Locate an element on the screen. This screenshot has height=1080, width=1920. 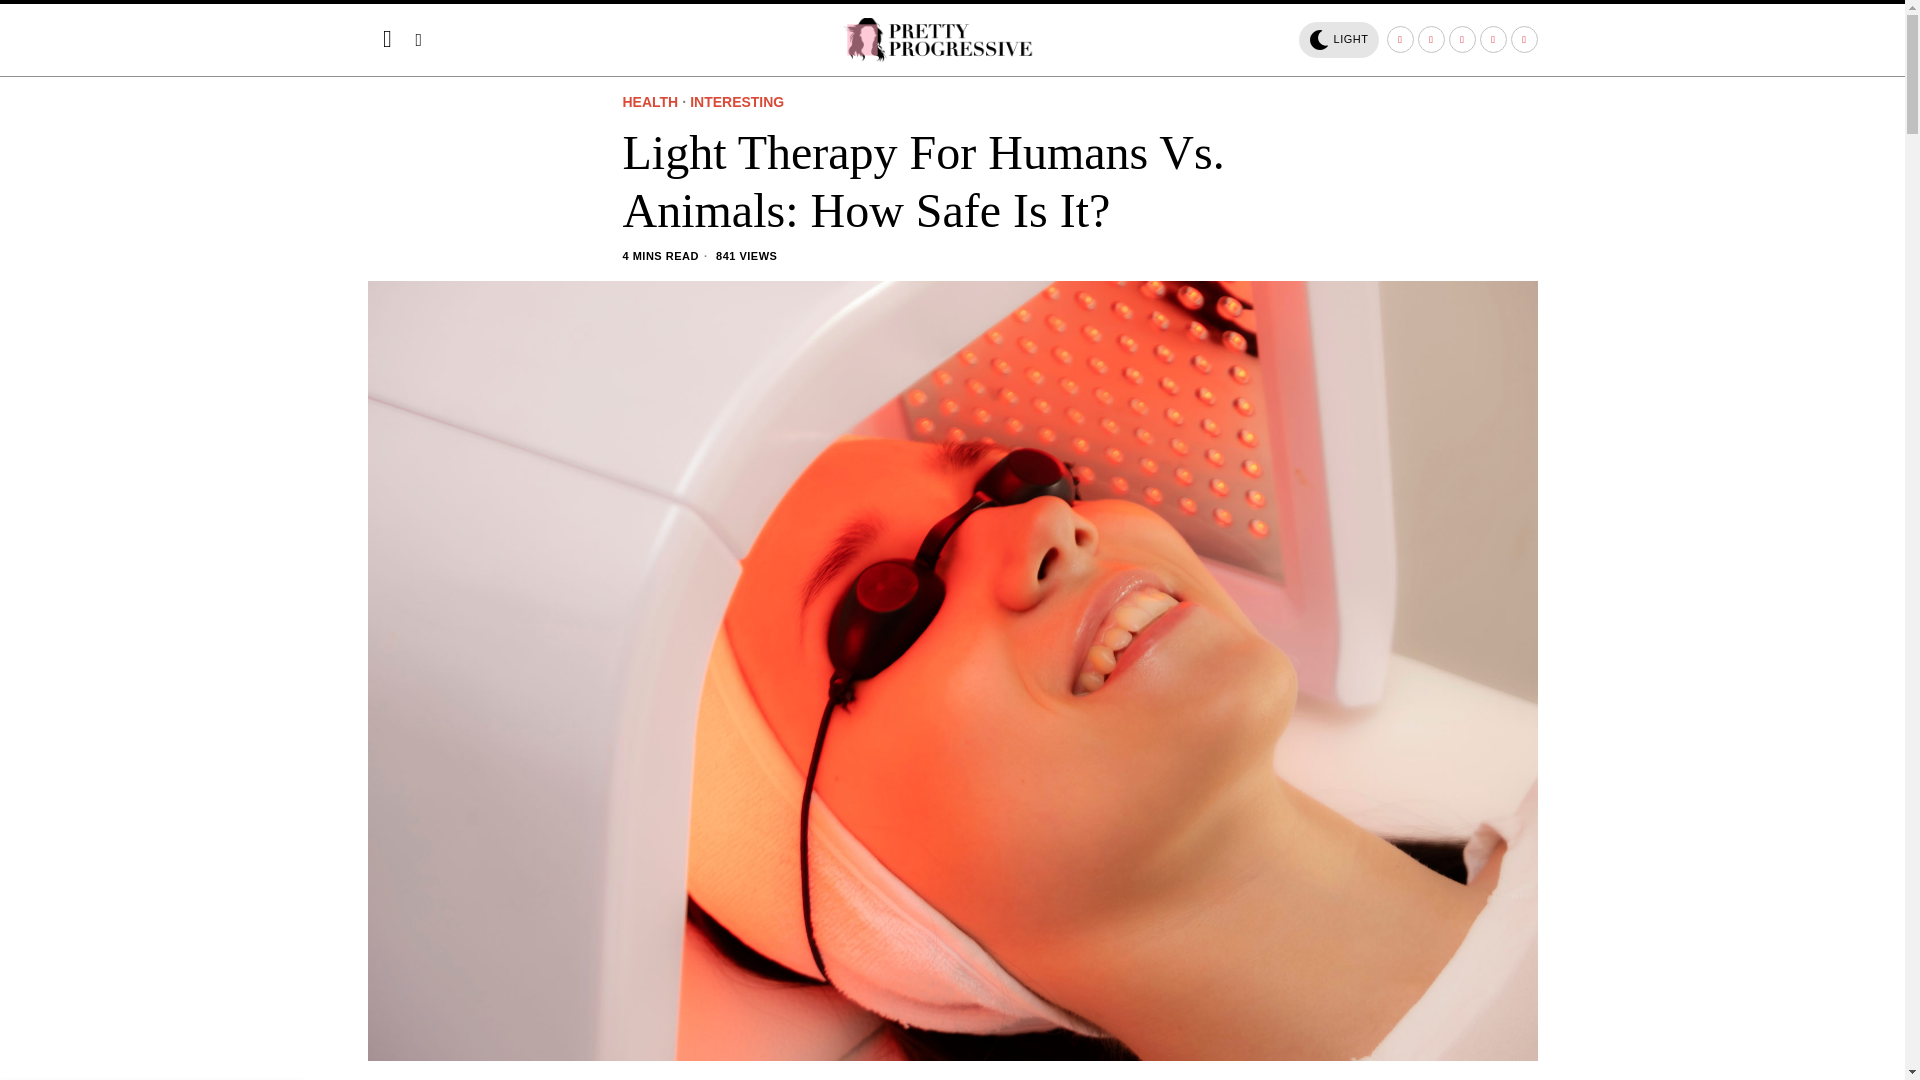
INTERESTING is located at coordinates (736, 103).